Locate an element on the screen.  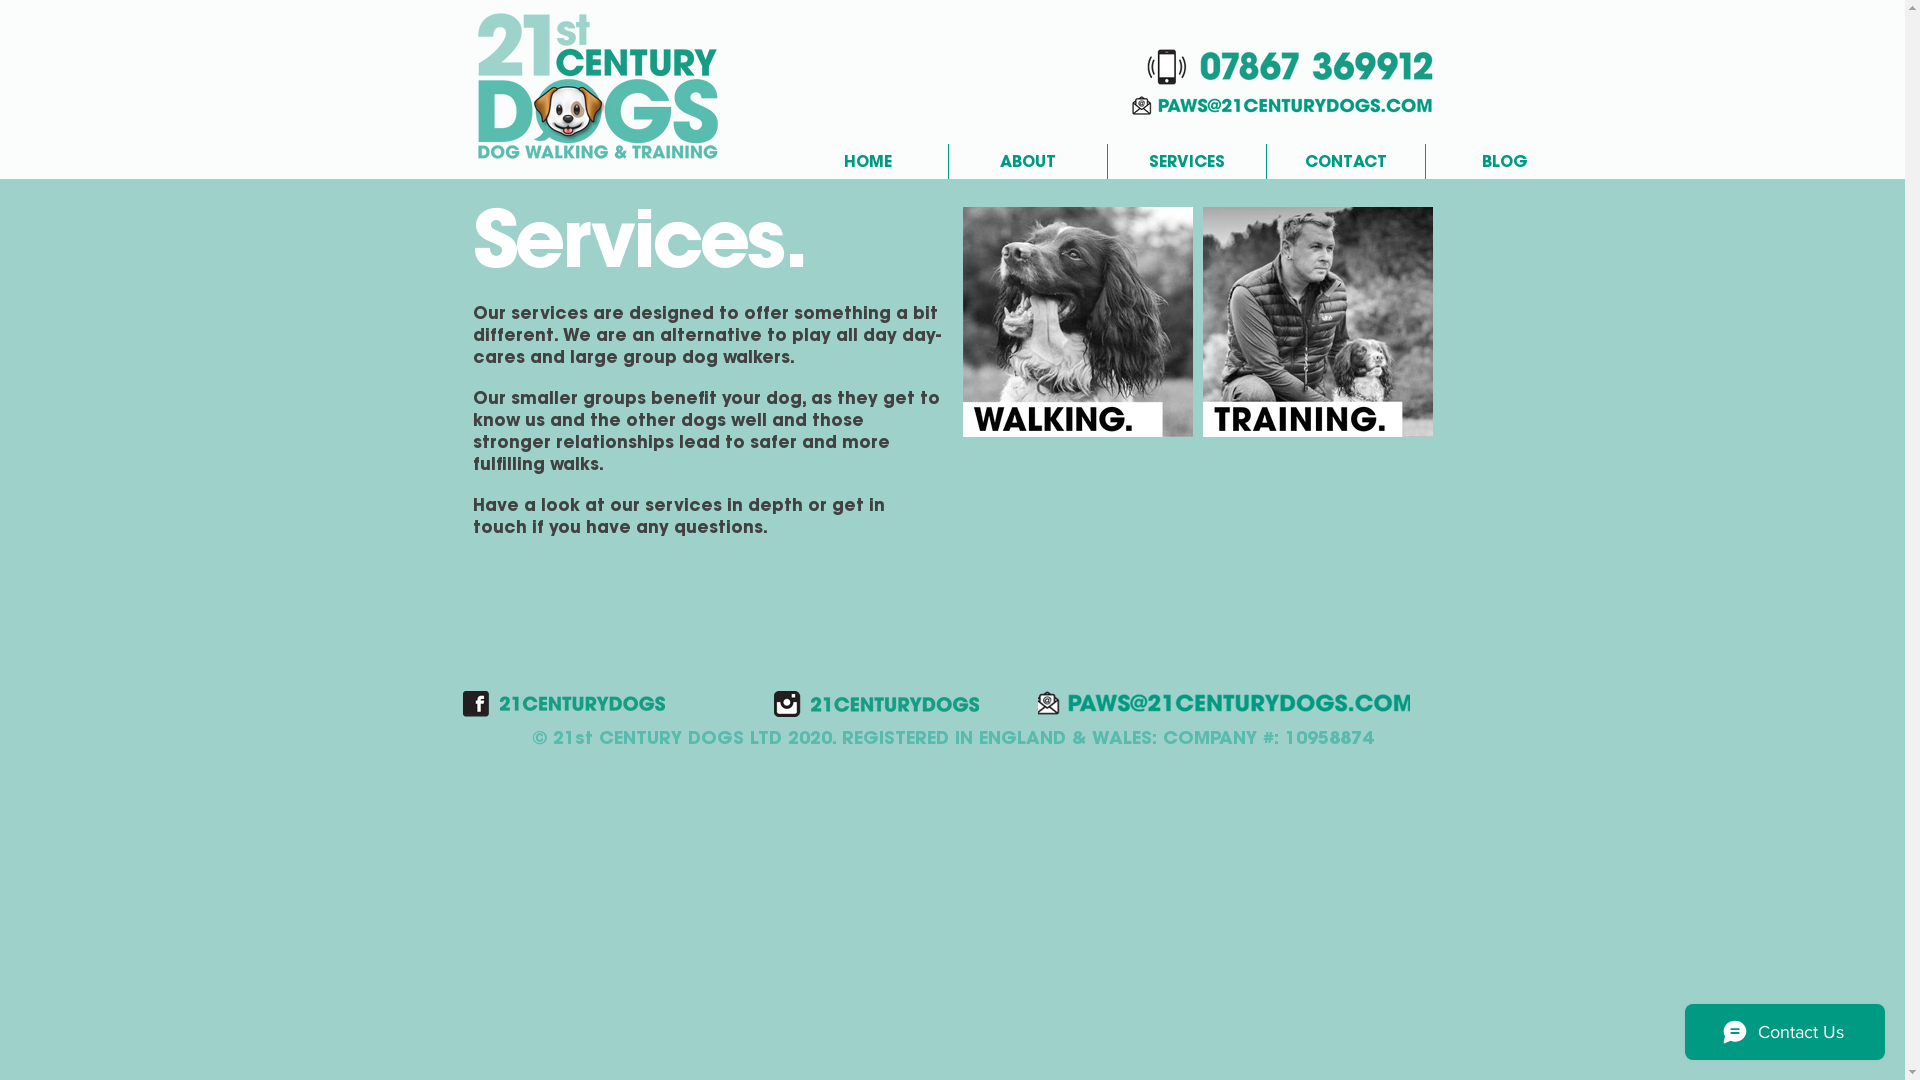
ABOUT is located at coordinates (1027, 162).